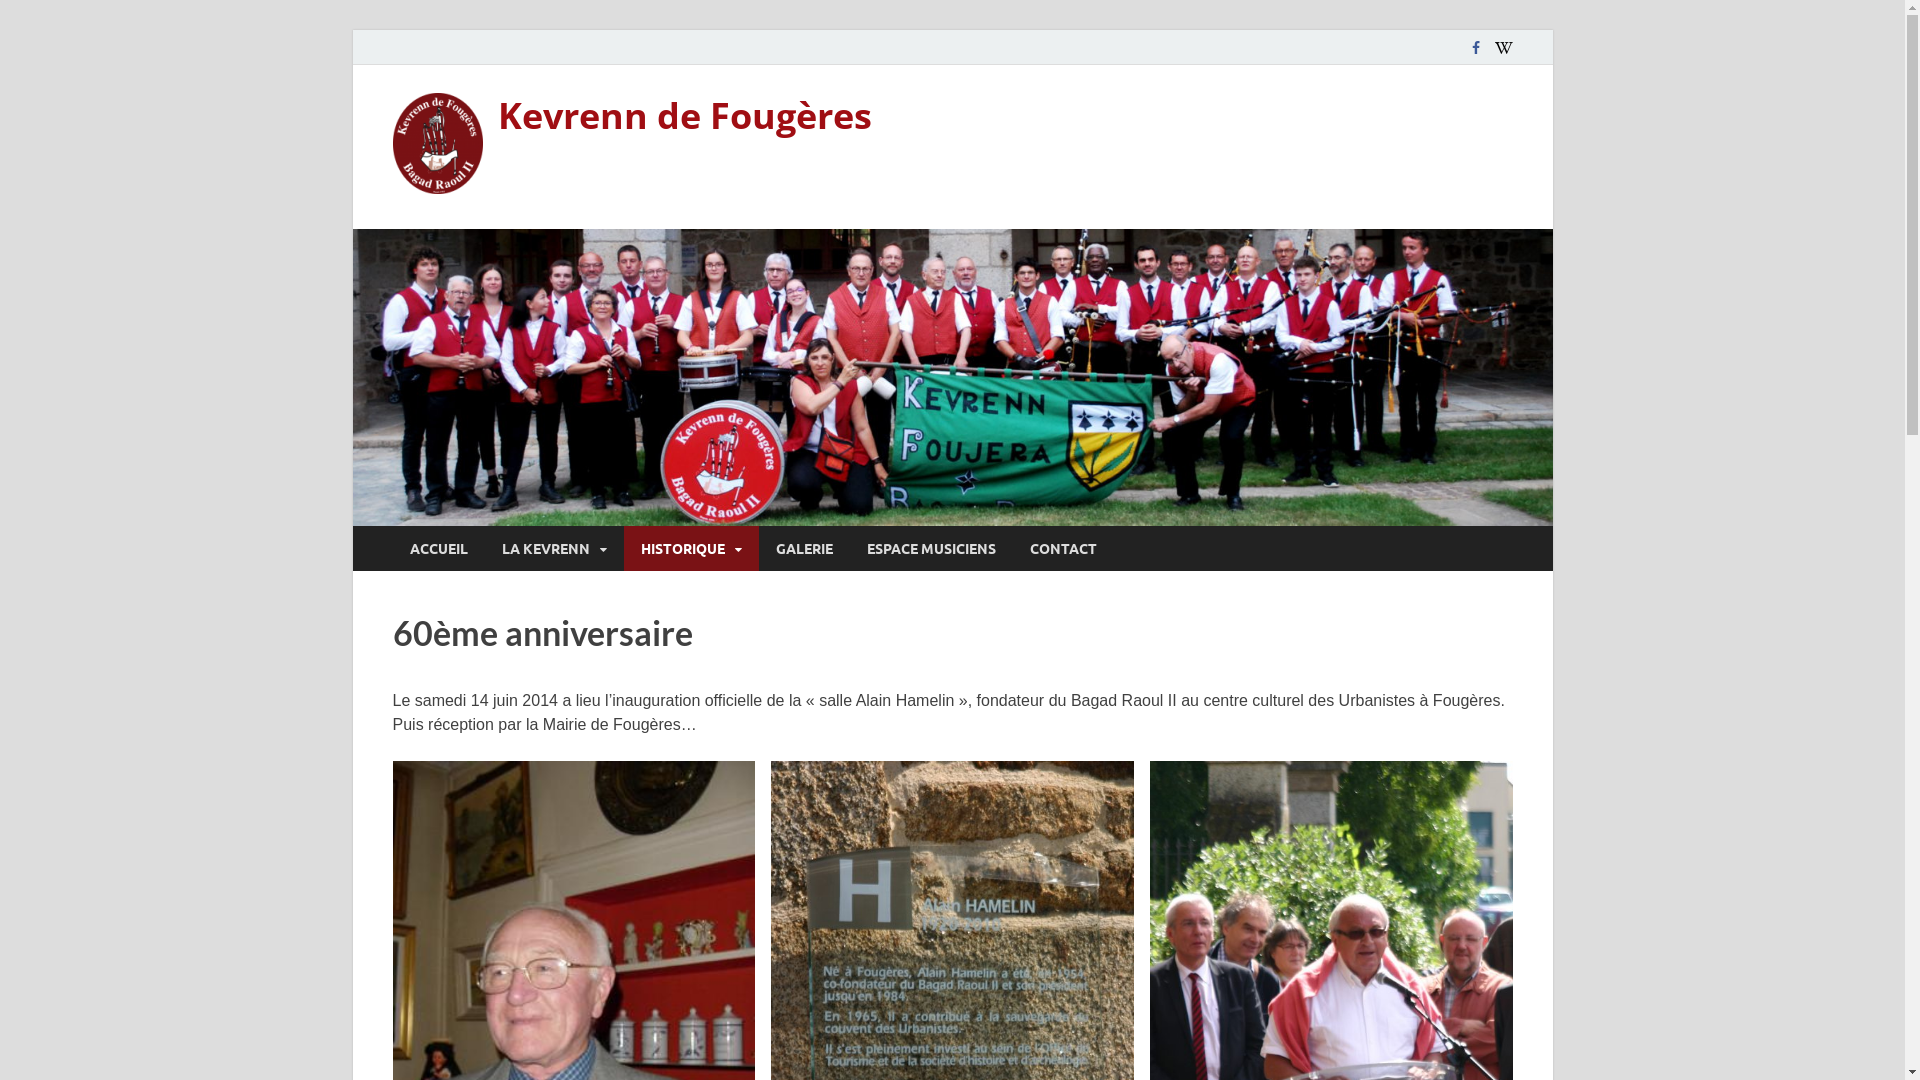 Image resolution: width=1920 pixels, height=1080 pixels. What do you see at coordinates (1062, 548) in the screenshot?
I see `CONTACT` at bounding box center [1062, 548].